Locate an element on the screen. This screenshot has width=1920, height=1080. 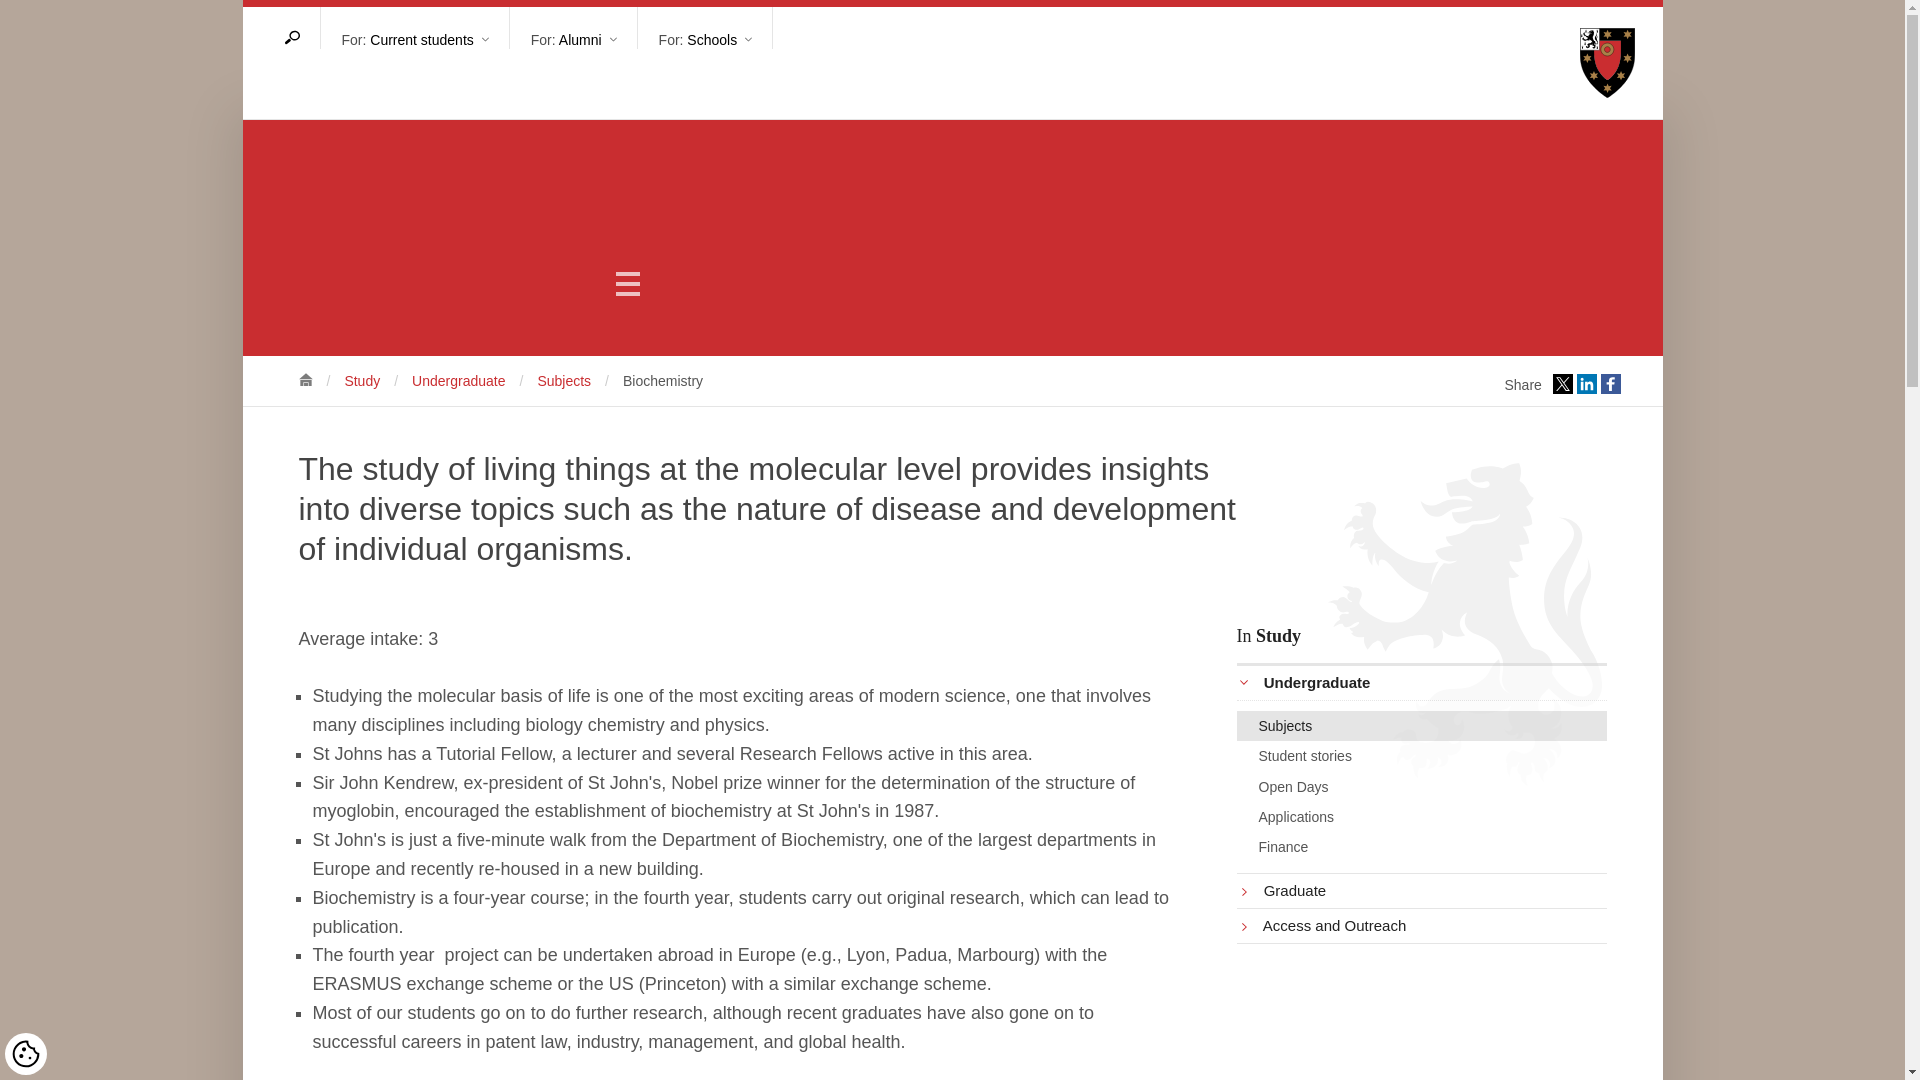
For: Schools is located at coordinates (705, 27).